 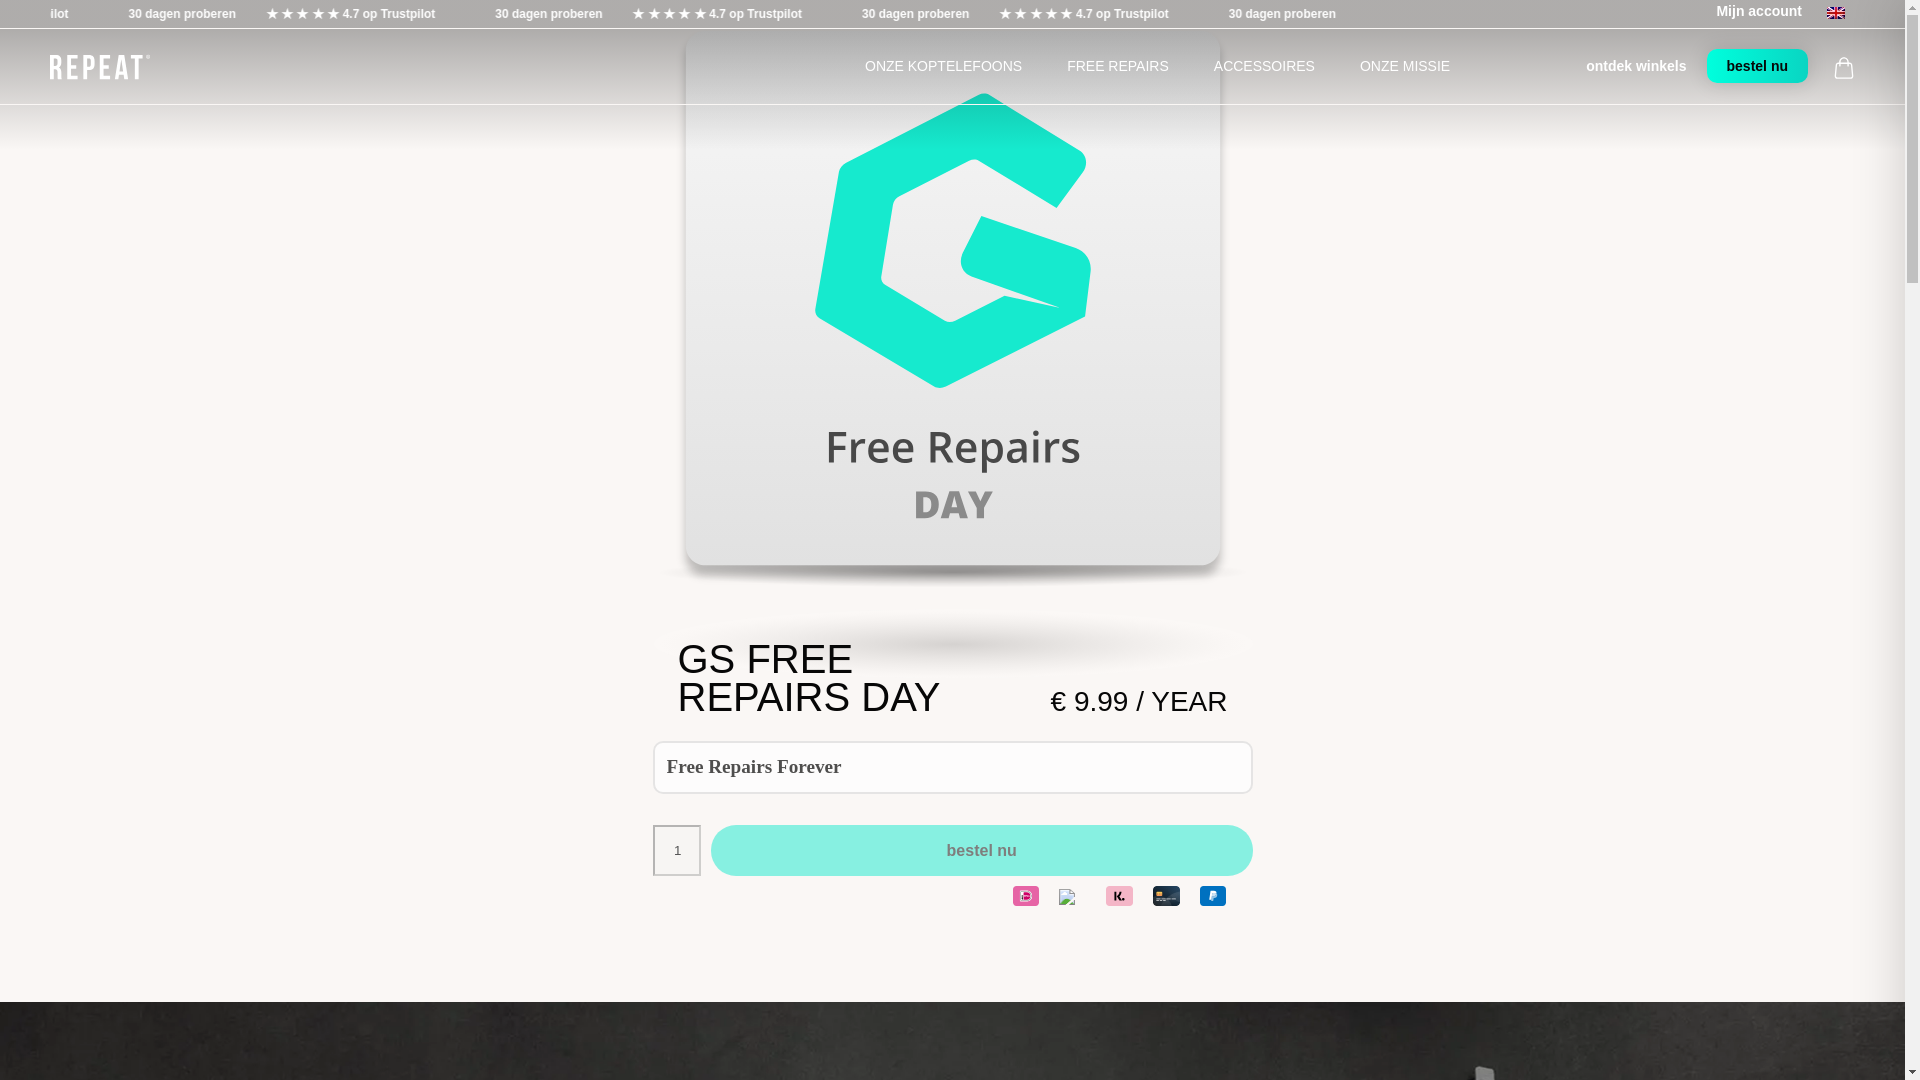 I want to click on ONZE KOPTELEFOONS, so click(x=943, y=66).